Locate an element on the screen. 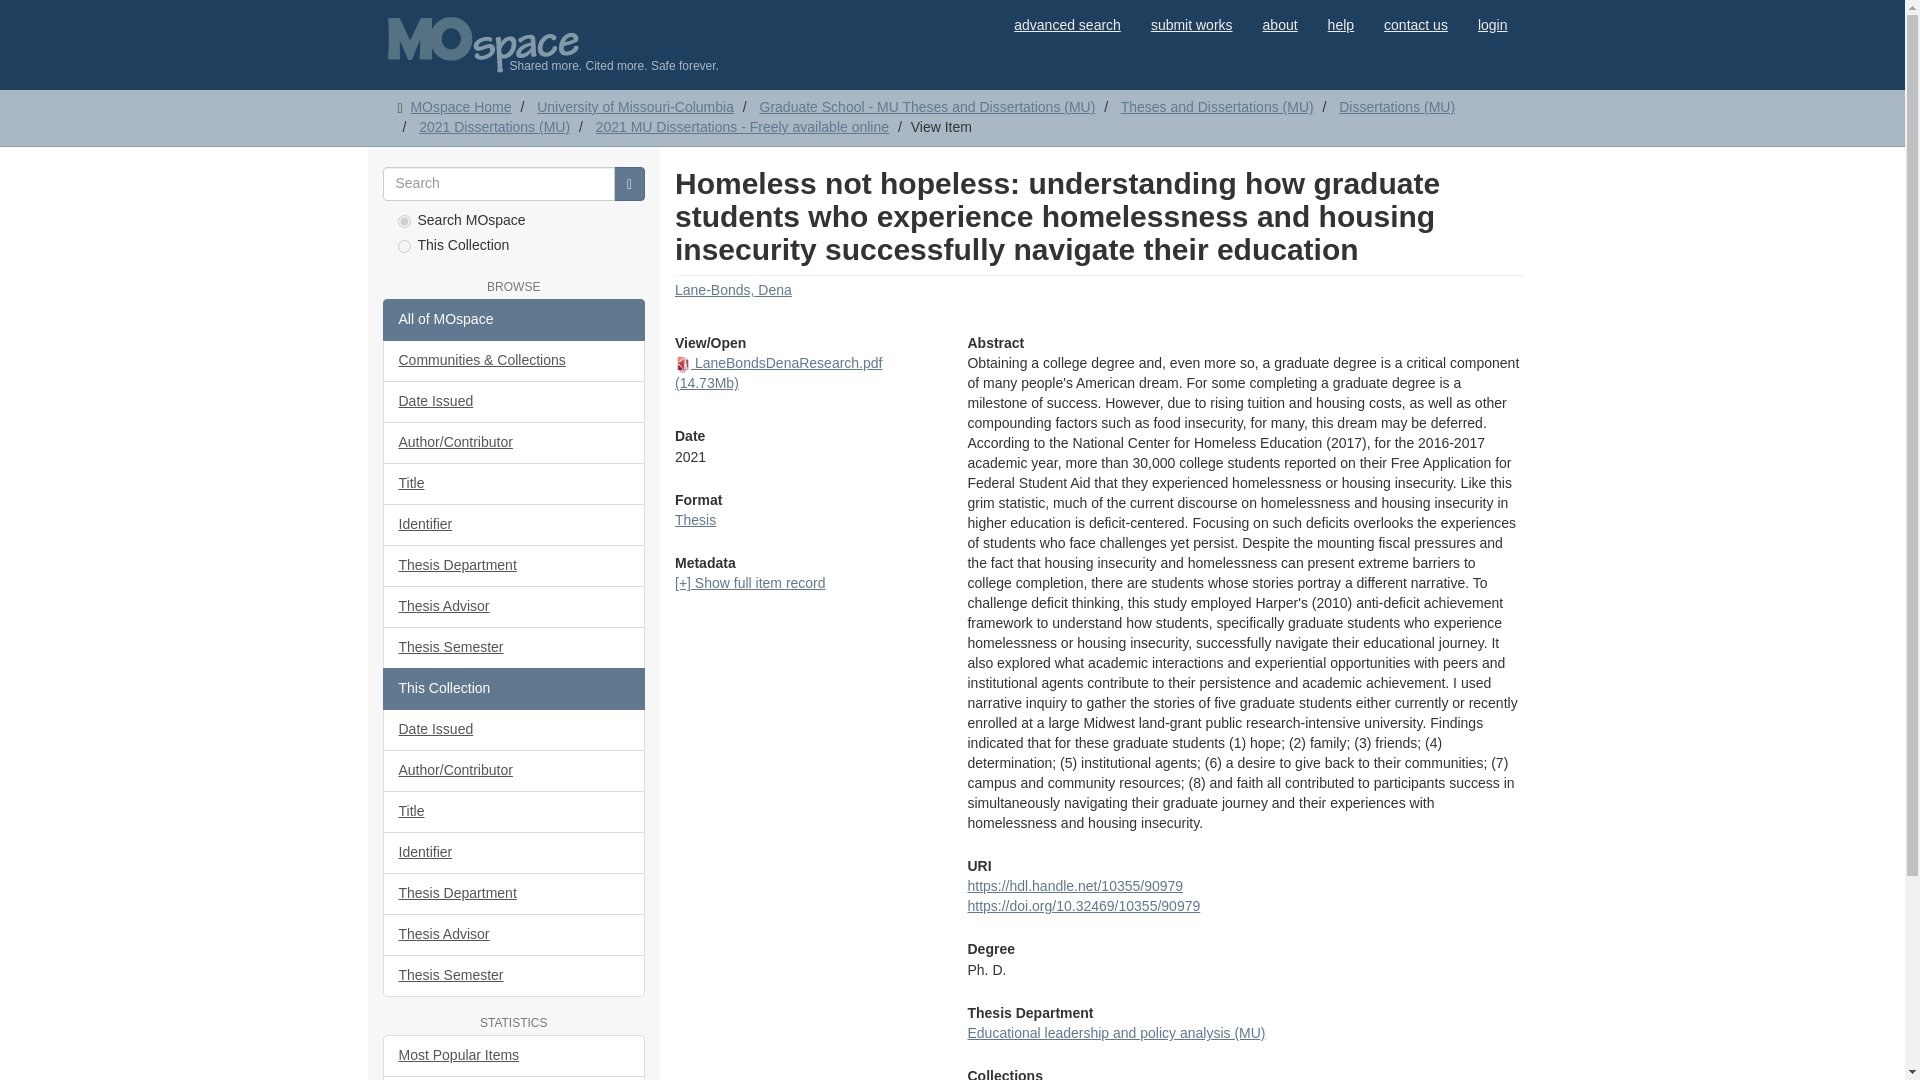 The width and height of the screenshot is (1920, 1080). Thesis Department is located at coordinates (514, 566).